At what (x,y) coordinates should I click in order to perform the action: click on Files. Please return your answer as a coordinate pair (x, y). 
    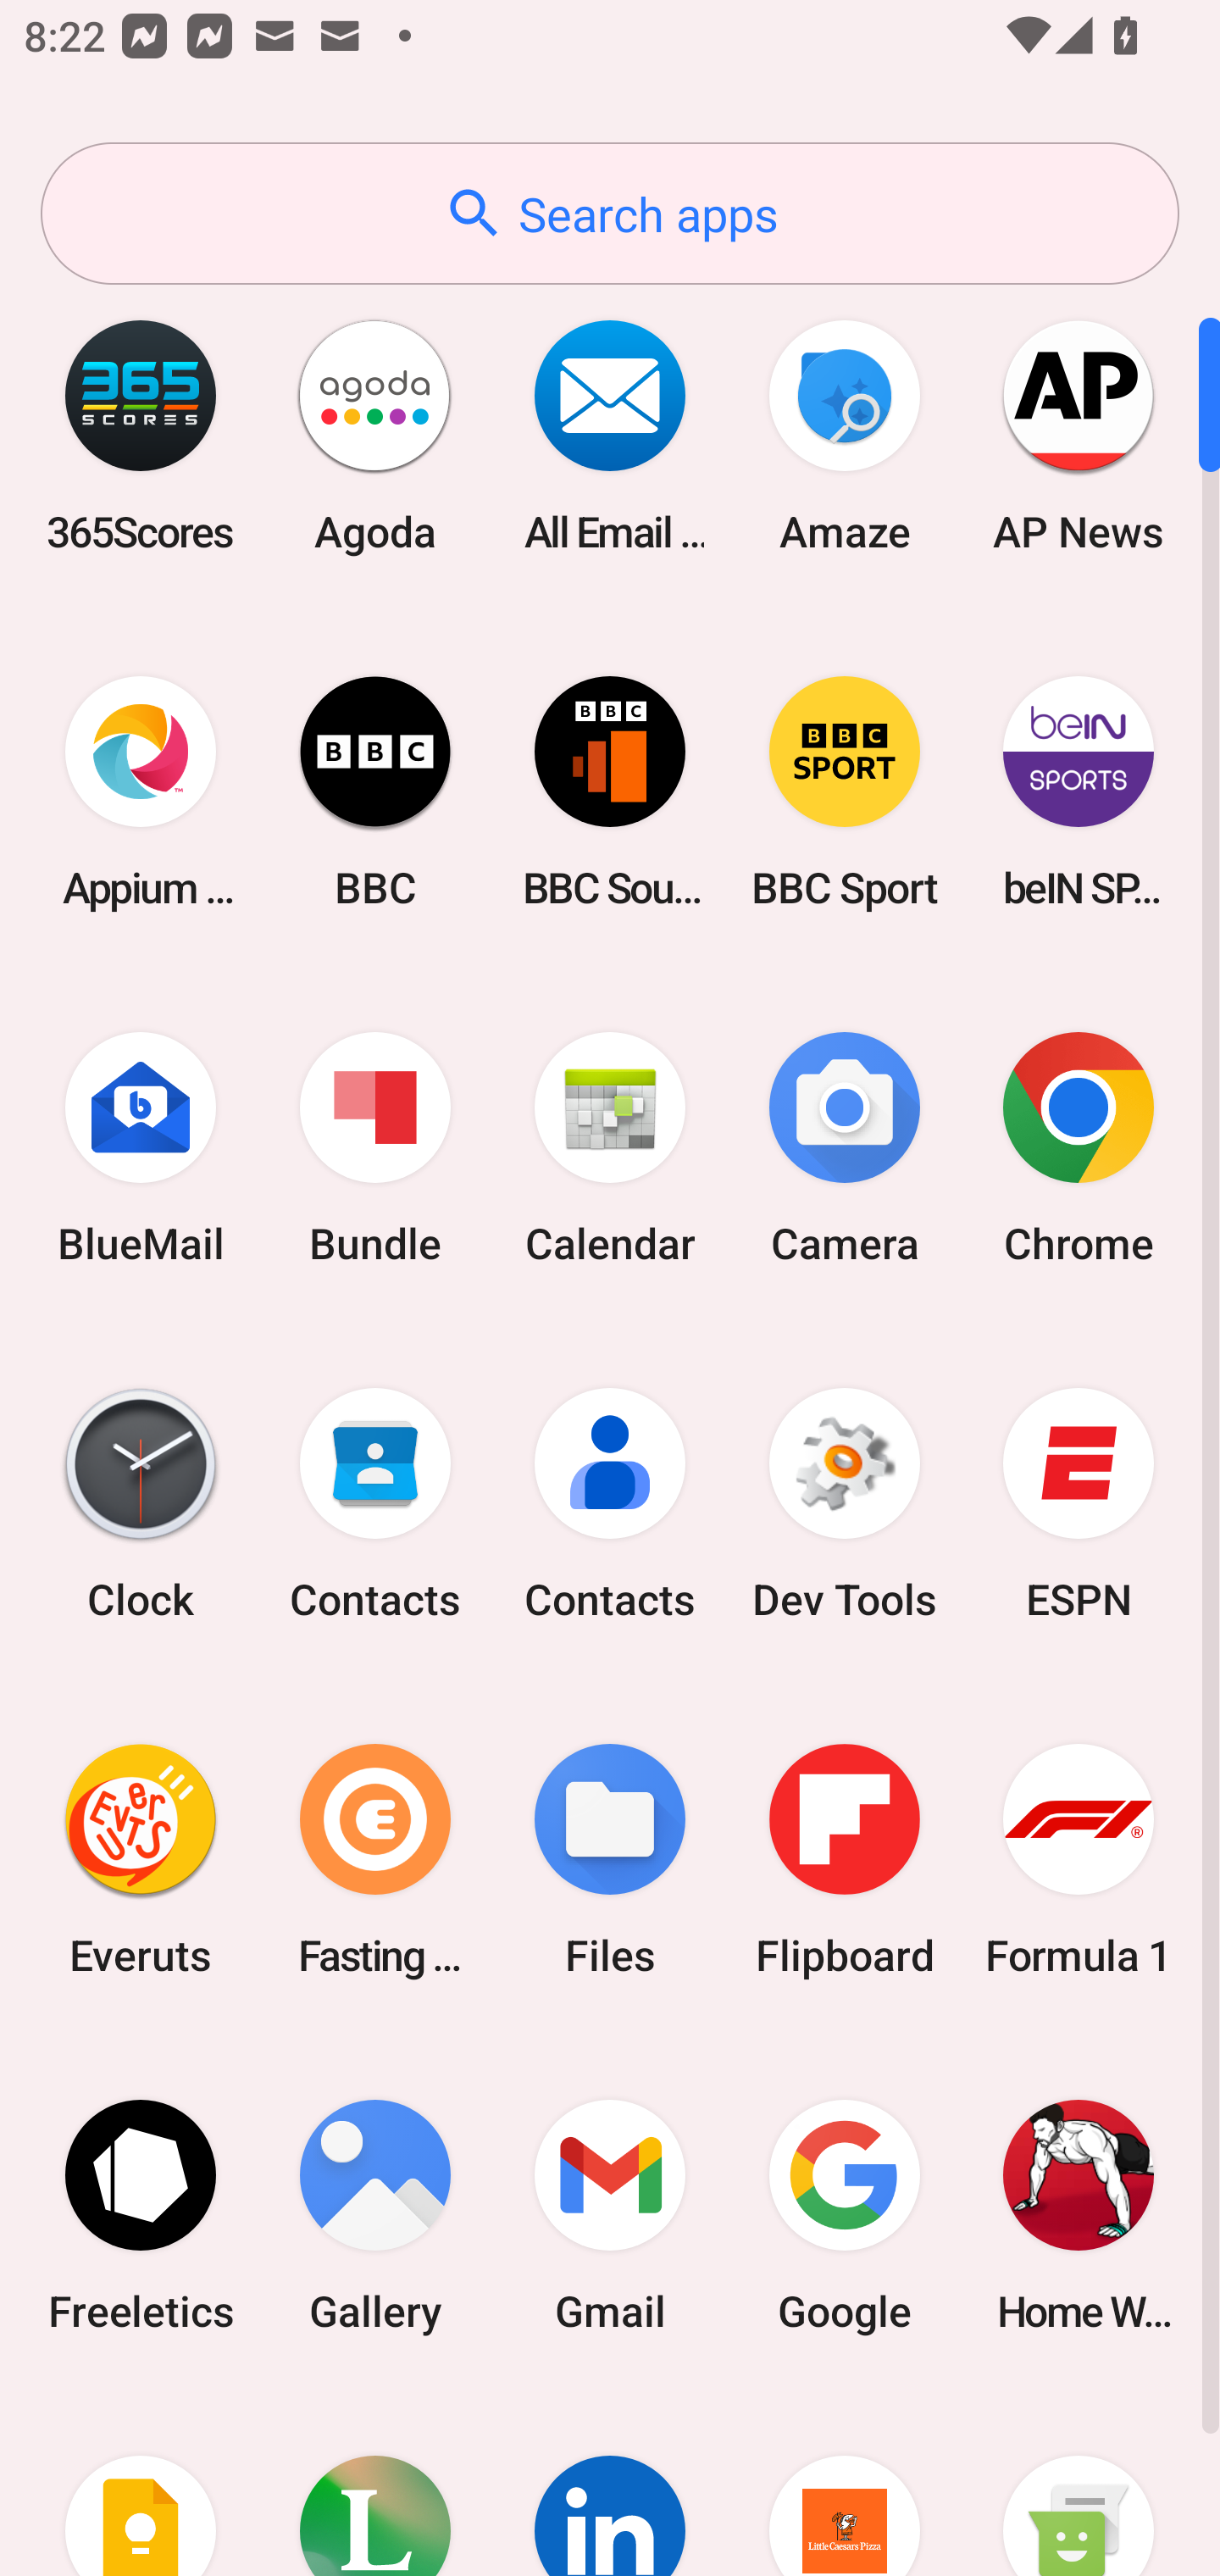
    Looking at the image, I should click on (610, 1859).